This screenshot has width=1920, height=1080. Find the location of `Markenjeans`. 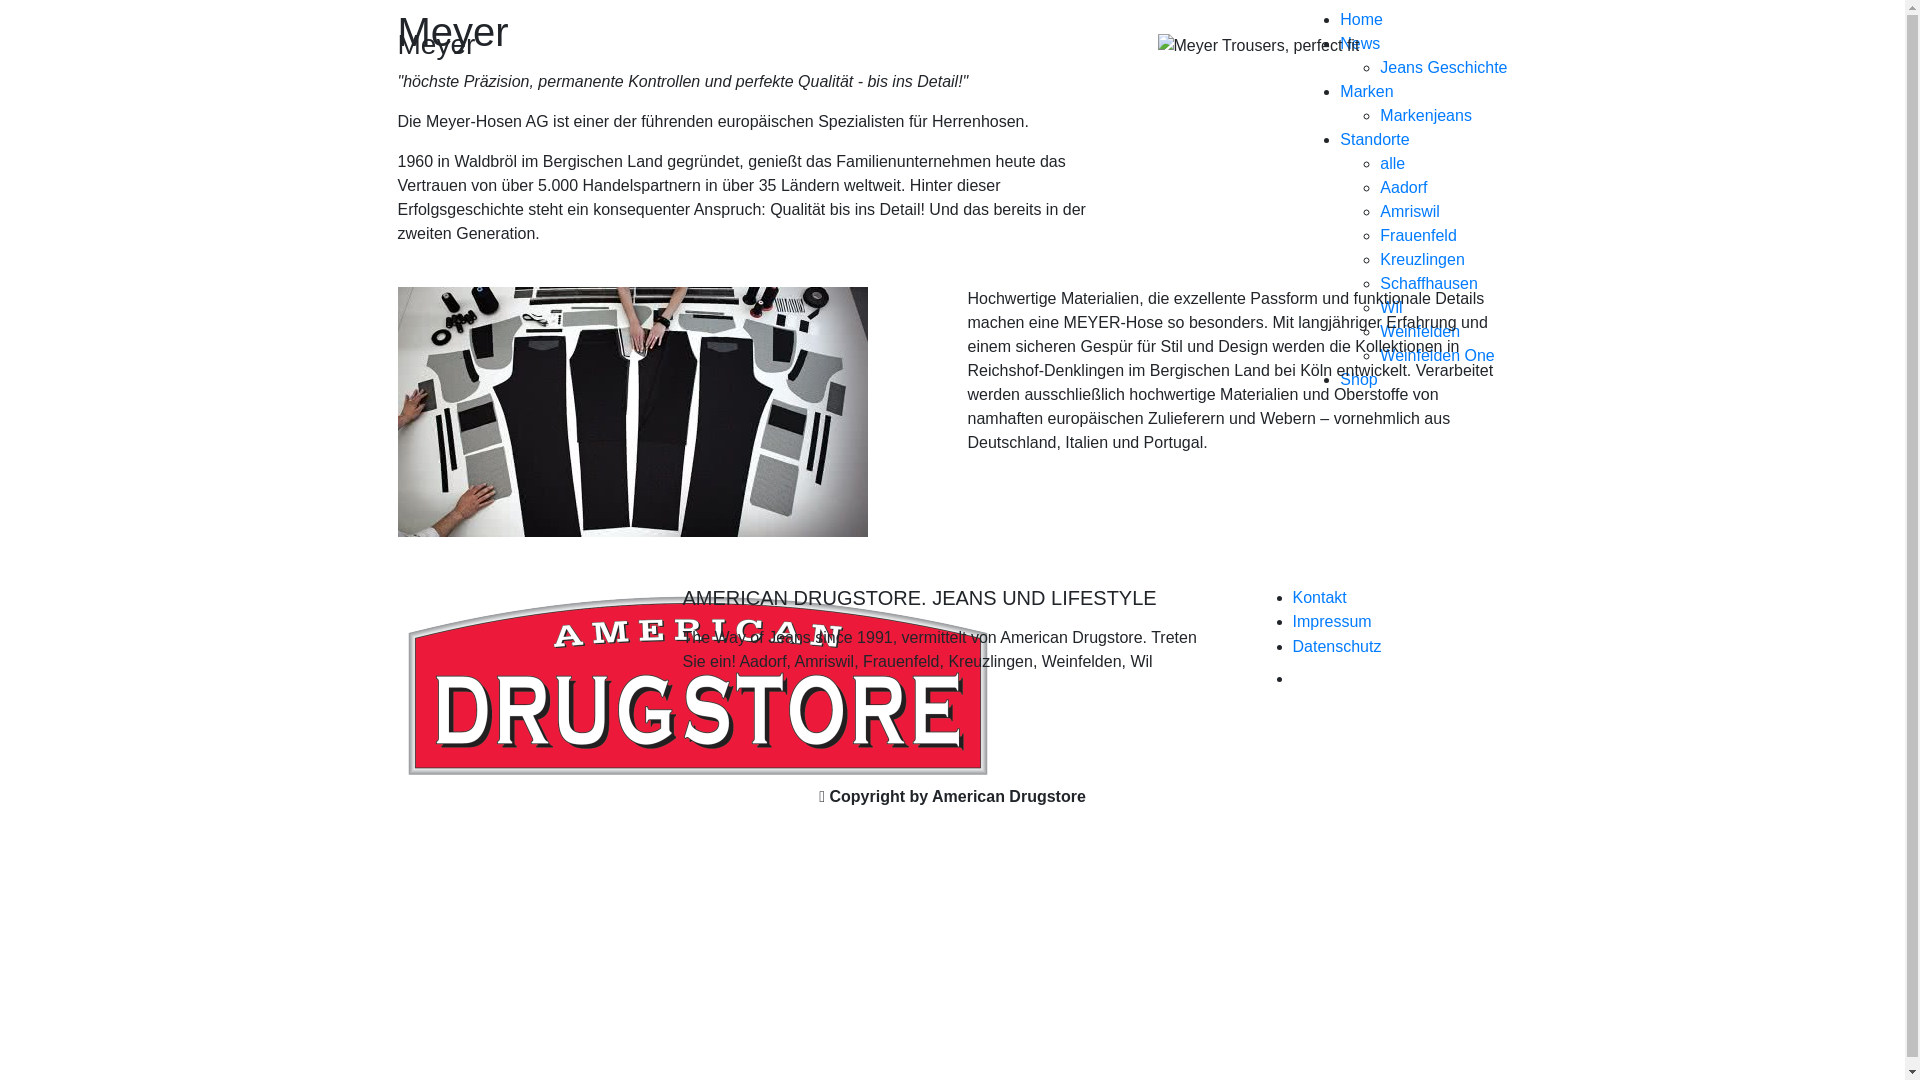

Markenjeans is located at coordinates (1426, 116).